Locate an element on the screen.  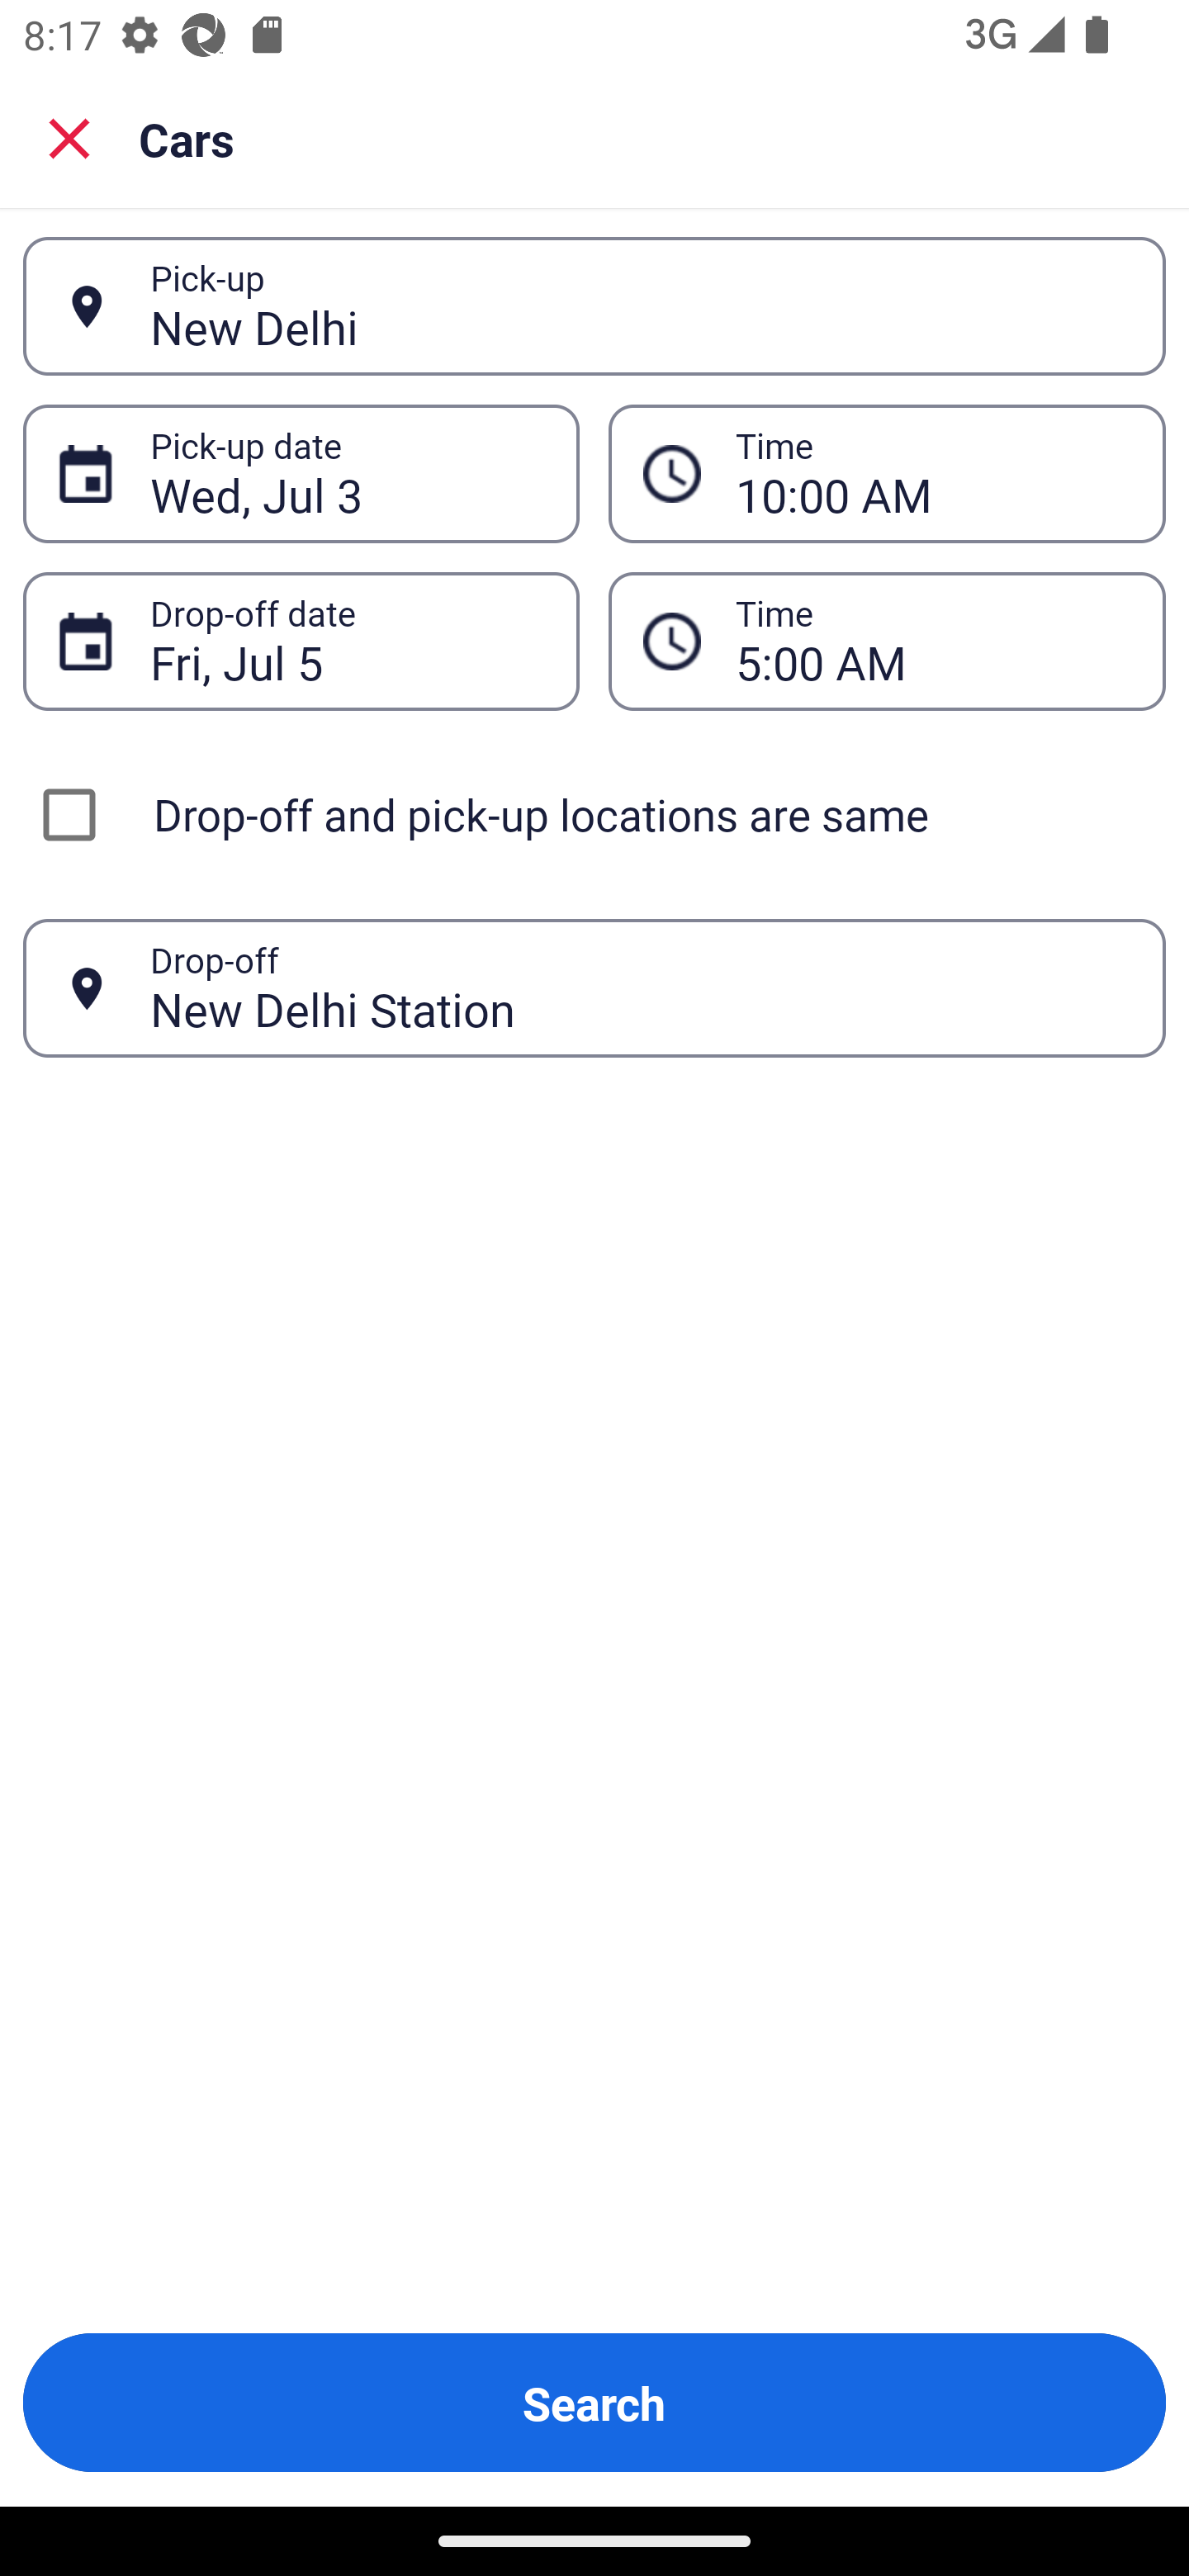
10:00 AM is located at coordinates (887, 474).